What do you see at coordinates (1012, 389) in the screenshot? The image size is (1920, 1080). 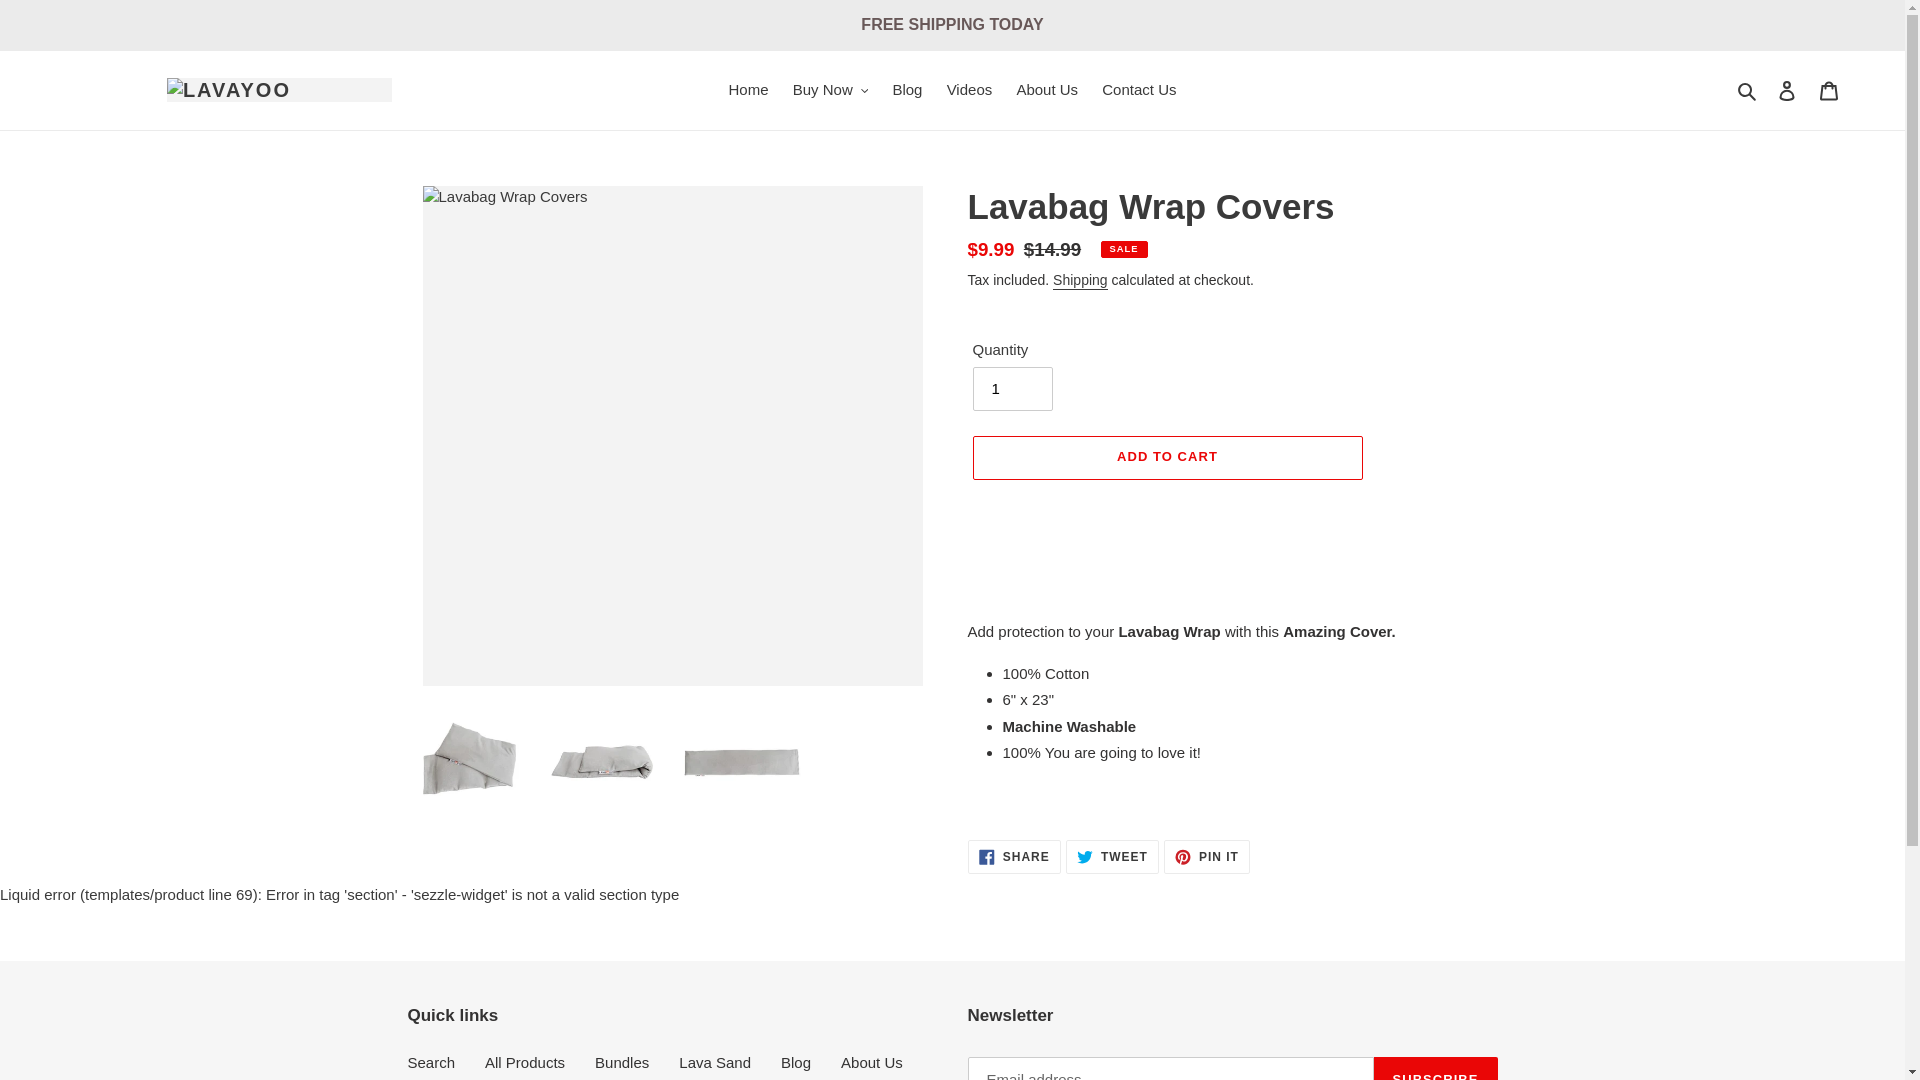 I see `1` at bounding box center [1012, 389].